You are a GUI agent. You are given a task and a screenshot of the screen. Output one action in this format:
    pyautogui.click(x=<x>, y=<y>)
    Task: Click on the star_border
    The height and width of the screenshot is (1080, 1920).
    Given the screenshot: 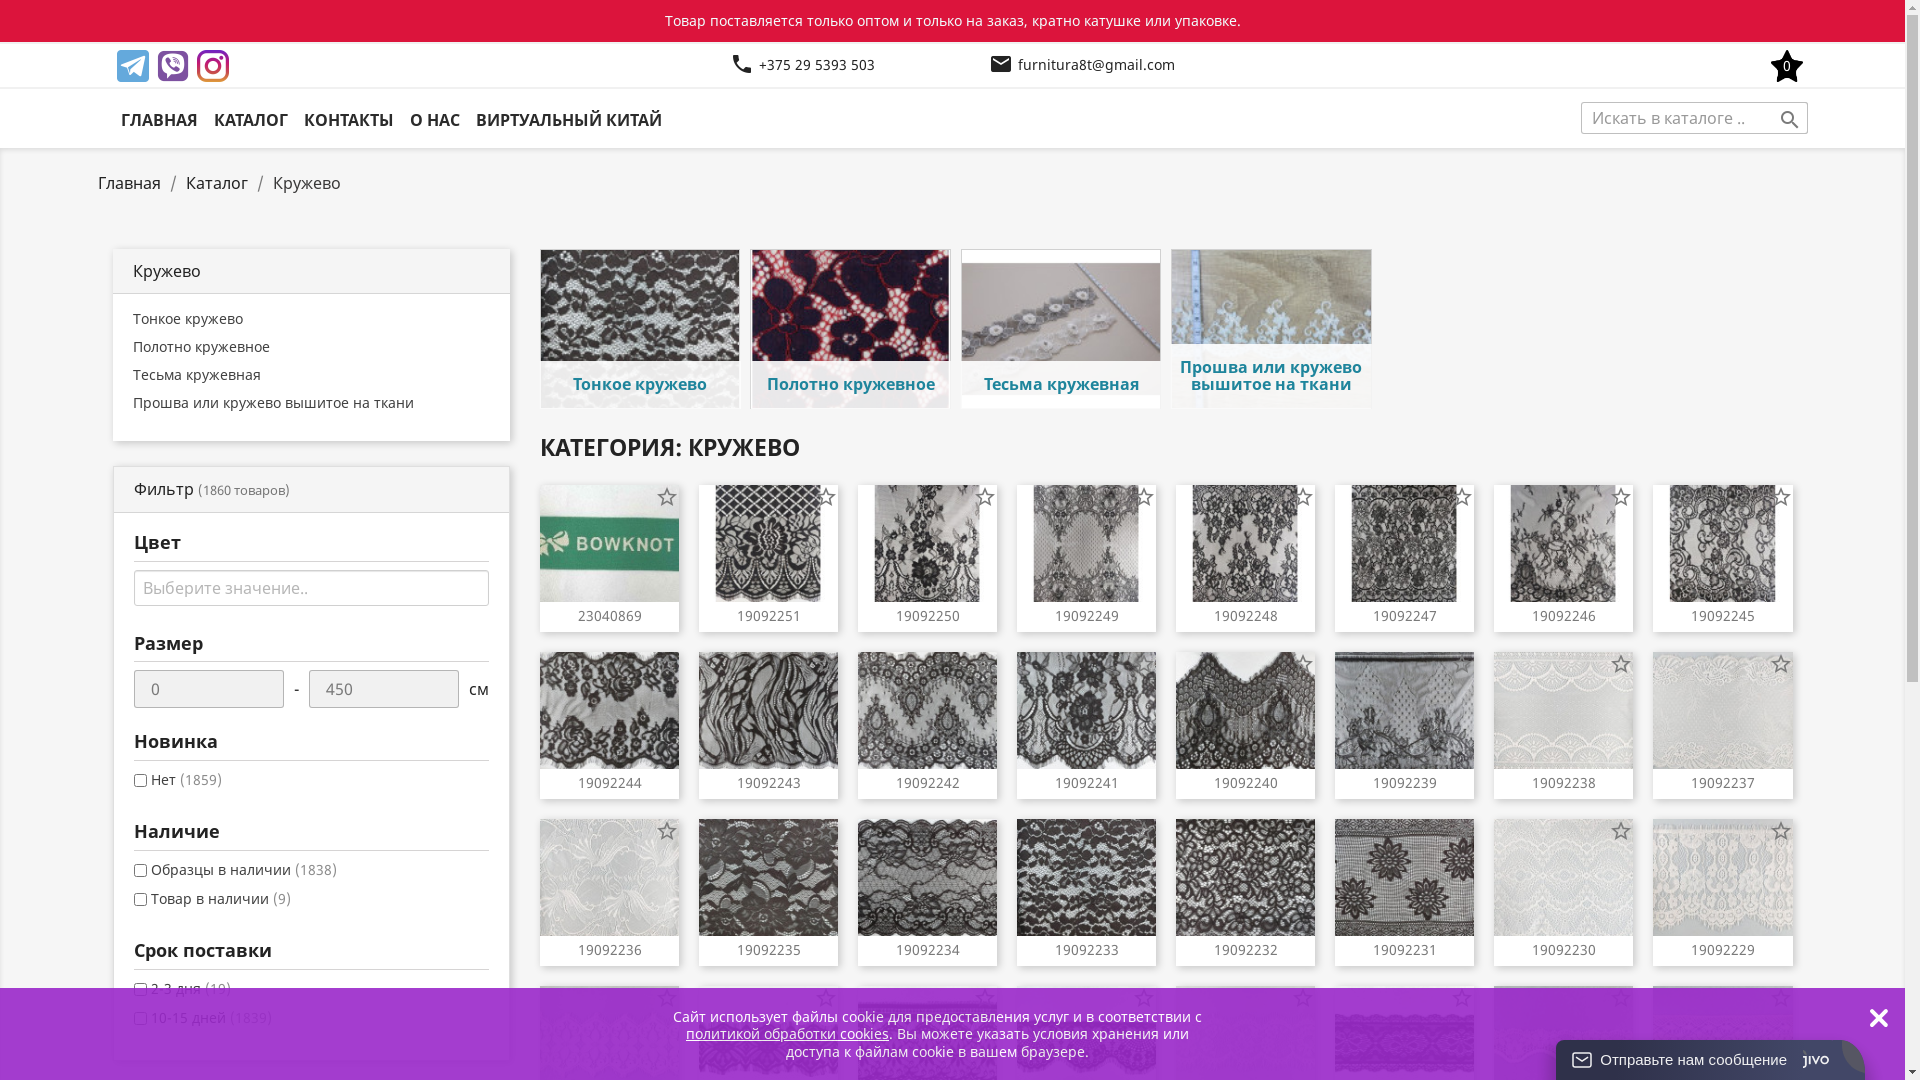 What is the action you would take?
    pyautogui.click(x=1780, y=831)
    